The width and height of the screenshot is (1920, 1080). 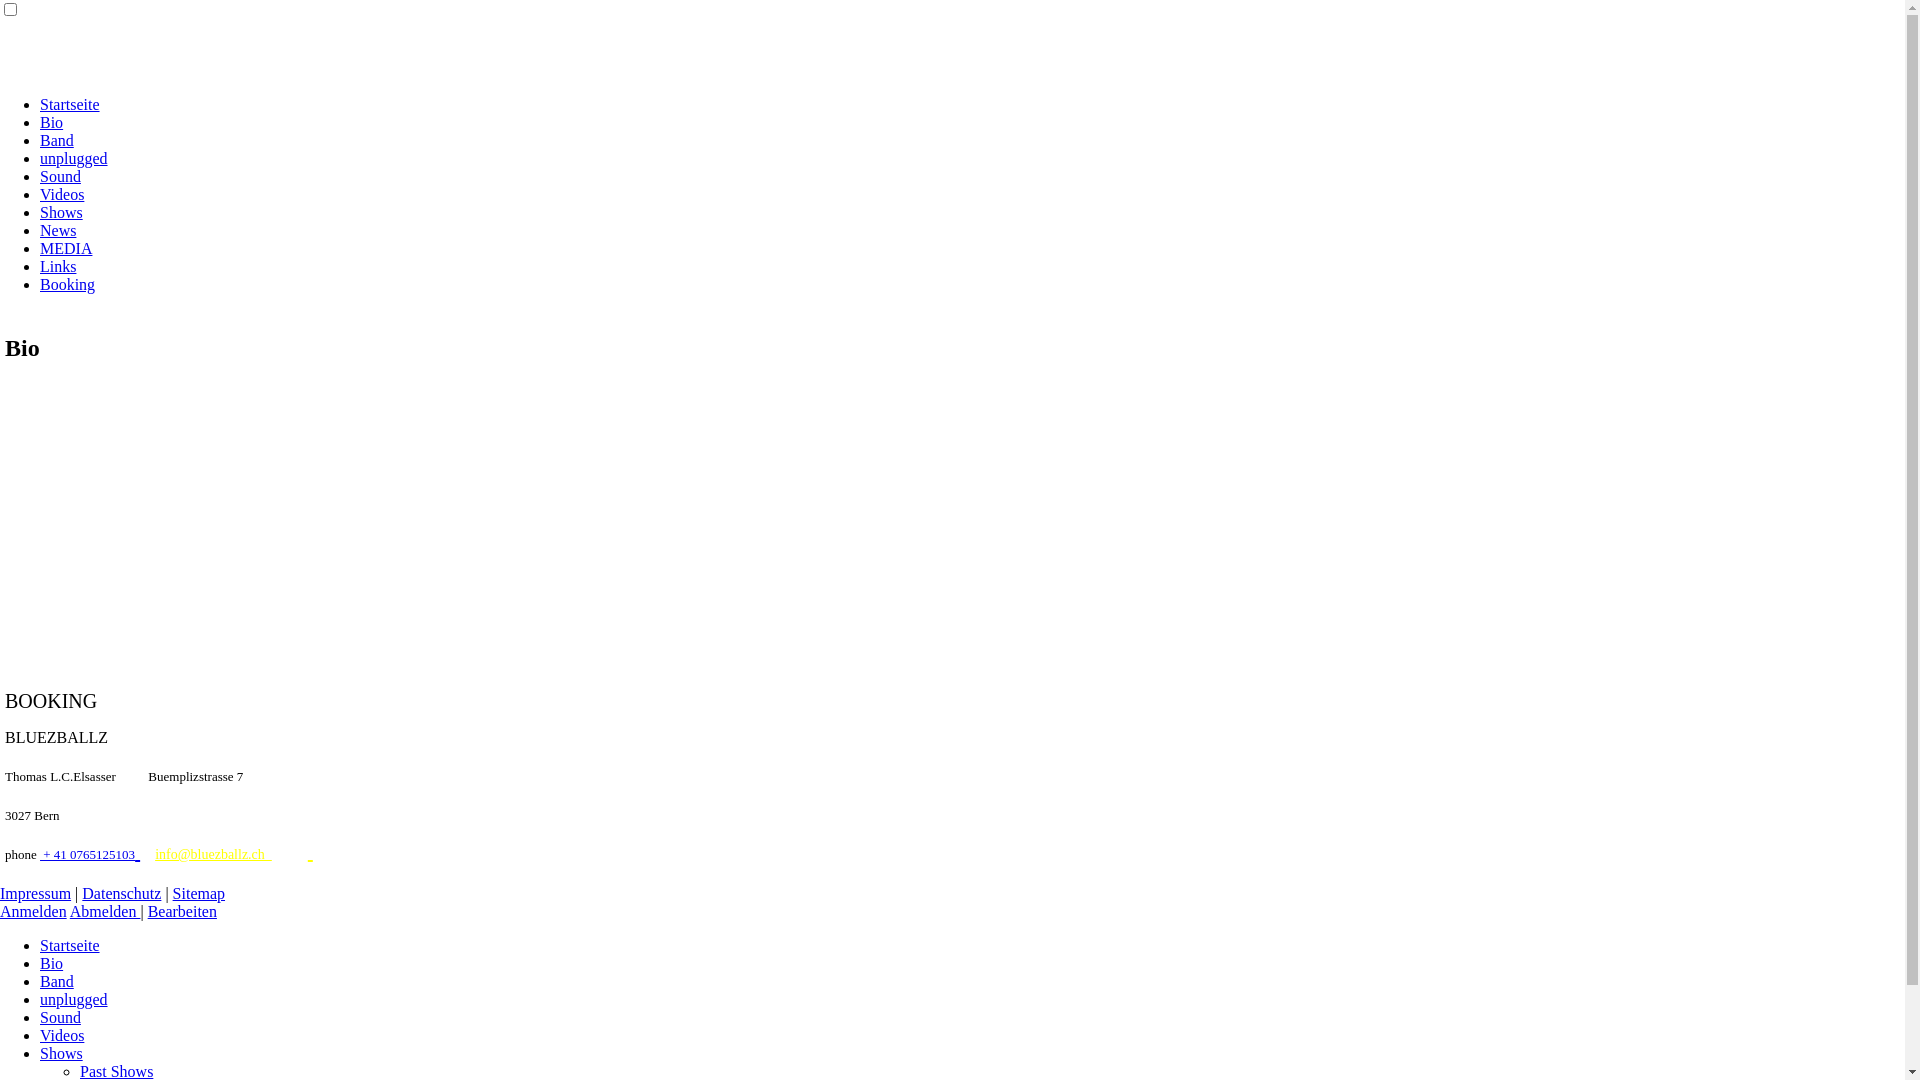 I want to click on Sitemap, so click(x=199, y=894).